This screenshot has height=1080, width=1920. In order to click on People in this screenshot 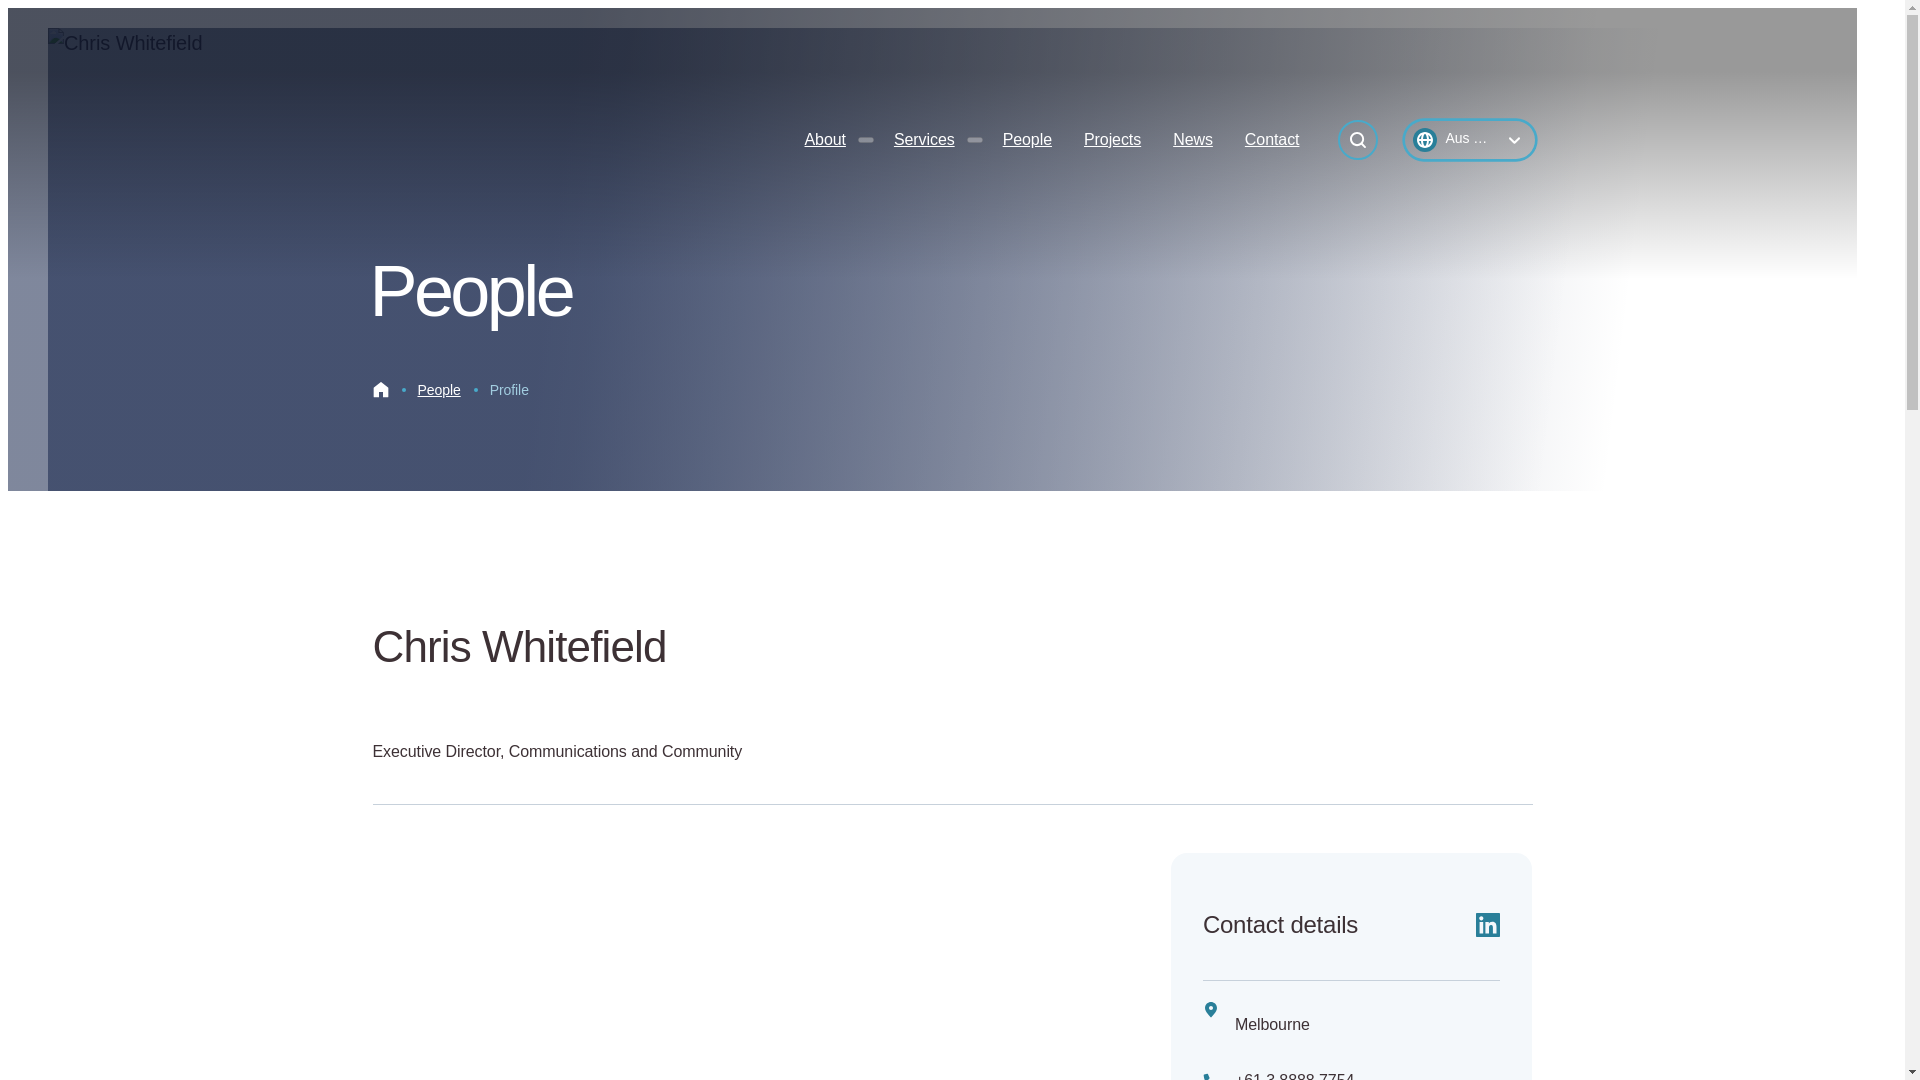, I will do `click(1026, 140)`.